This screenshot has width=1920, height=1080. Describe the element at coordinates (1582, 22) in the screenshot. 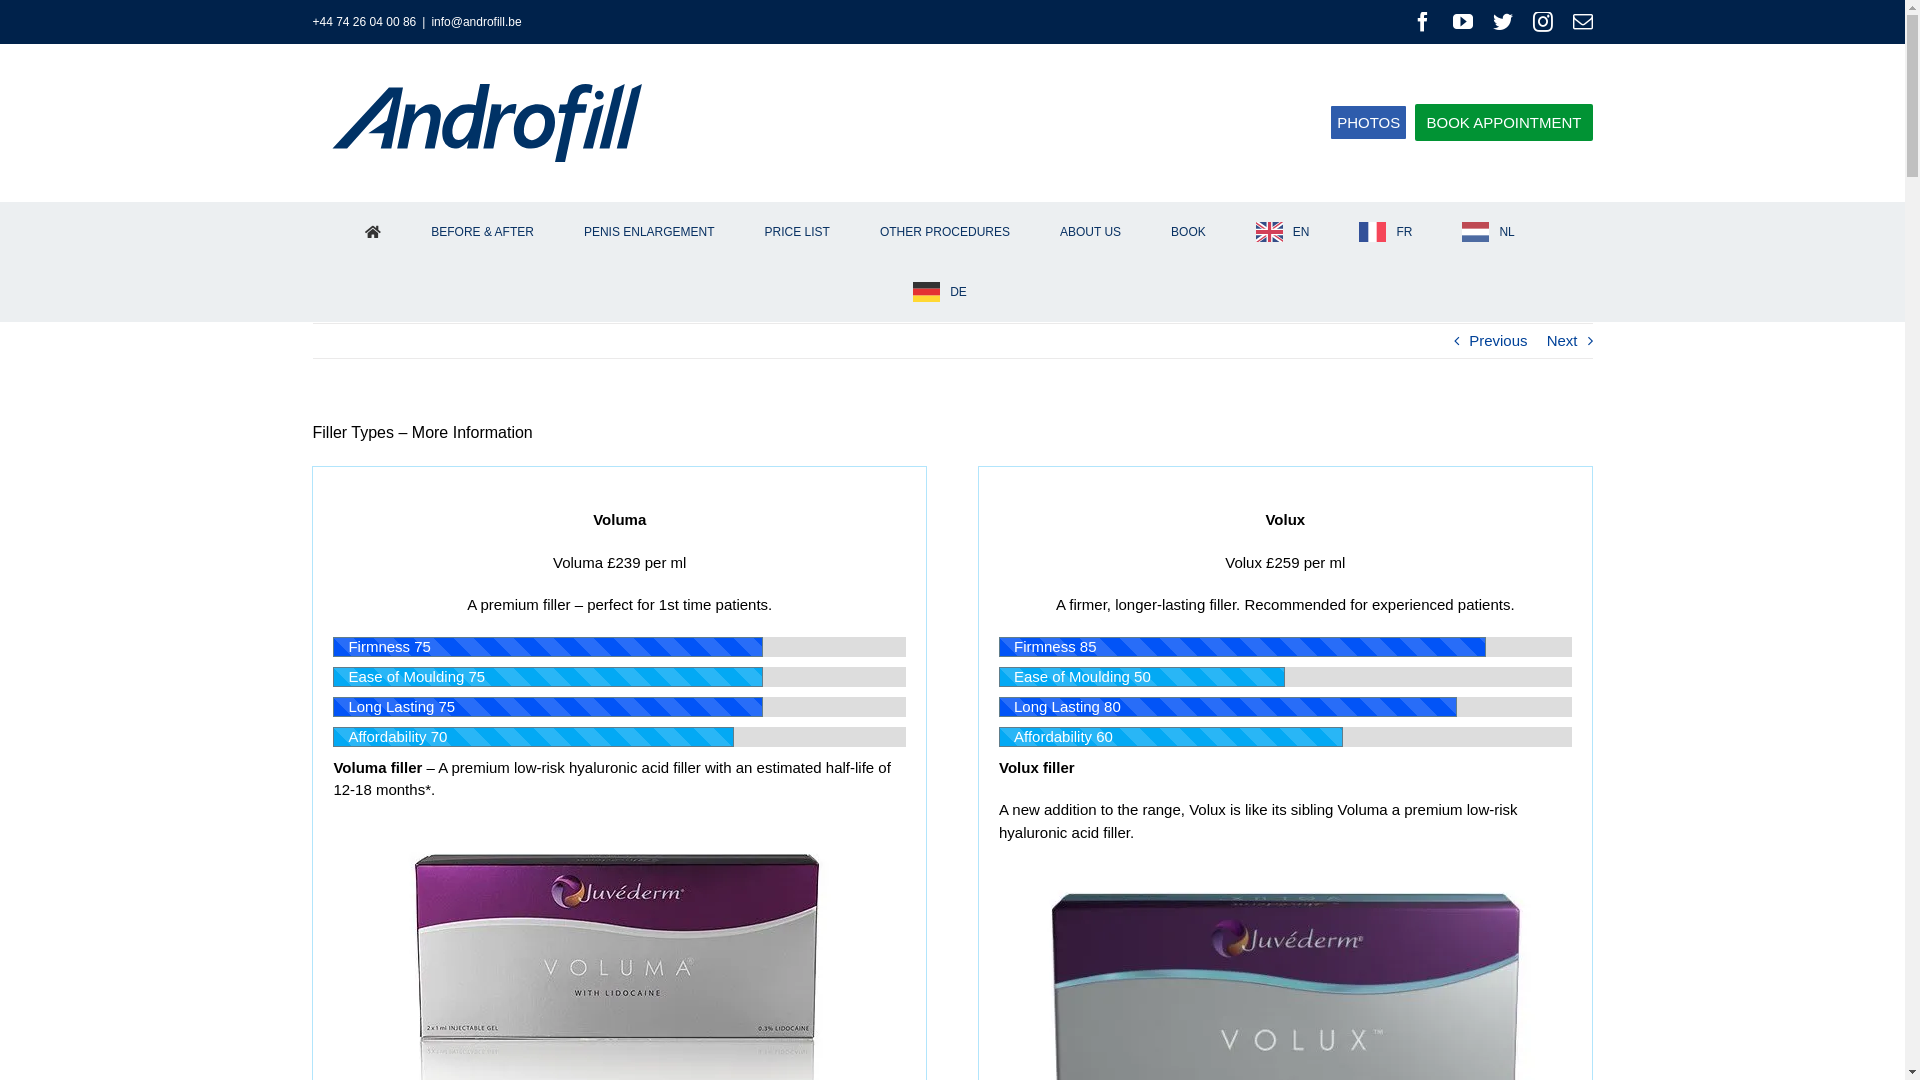

I see `Email` at that location.